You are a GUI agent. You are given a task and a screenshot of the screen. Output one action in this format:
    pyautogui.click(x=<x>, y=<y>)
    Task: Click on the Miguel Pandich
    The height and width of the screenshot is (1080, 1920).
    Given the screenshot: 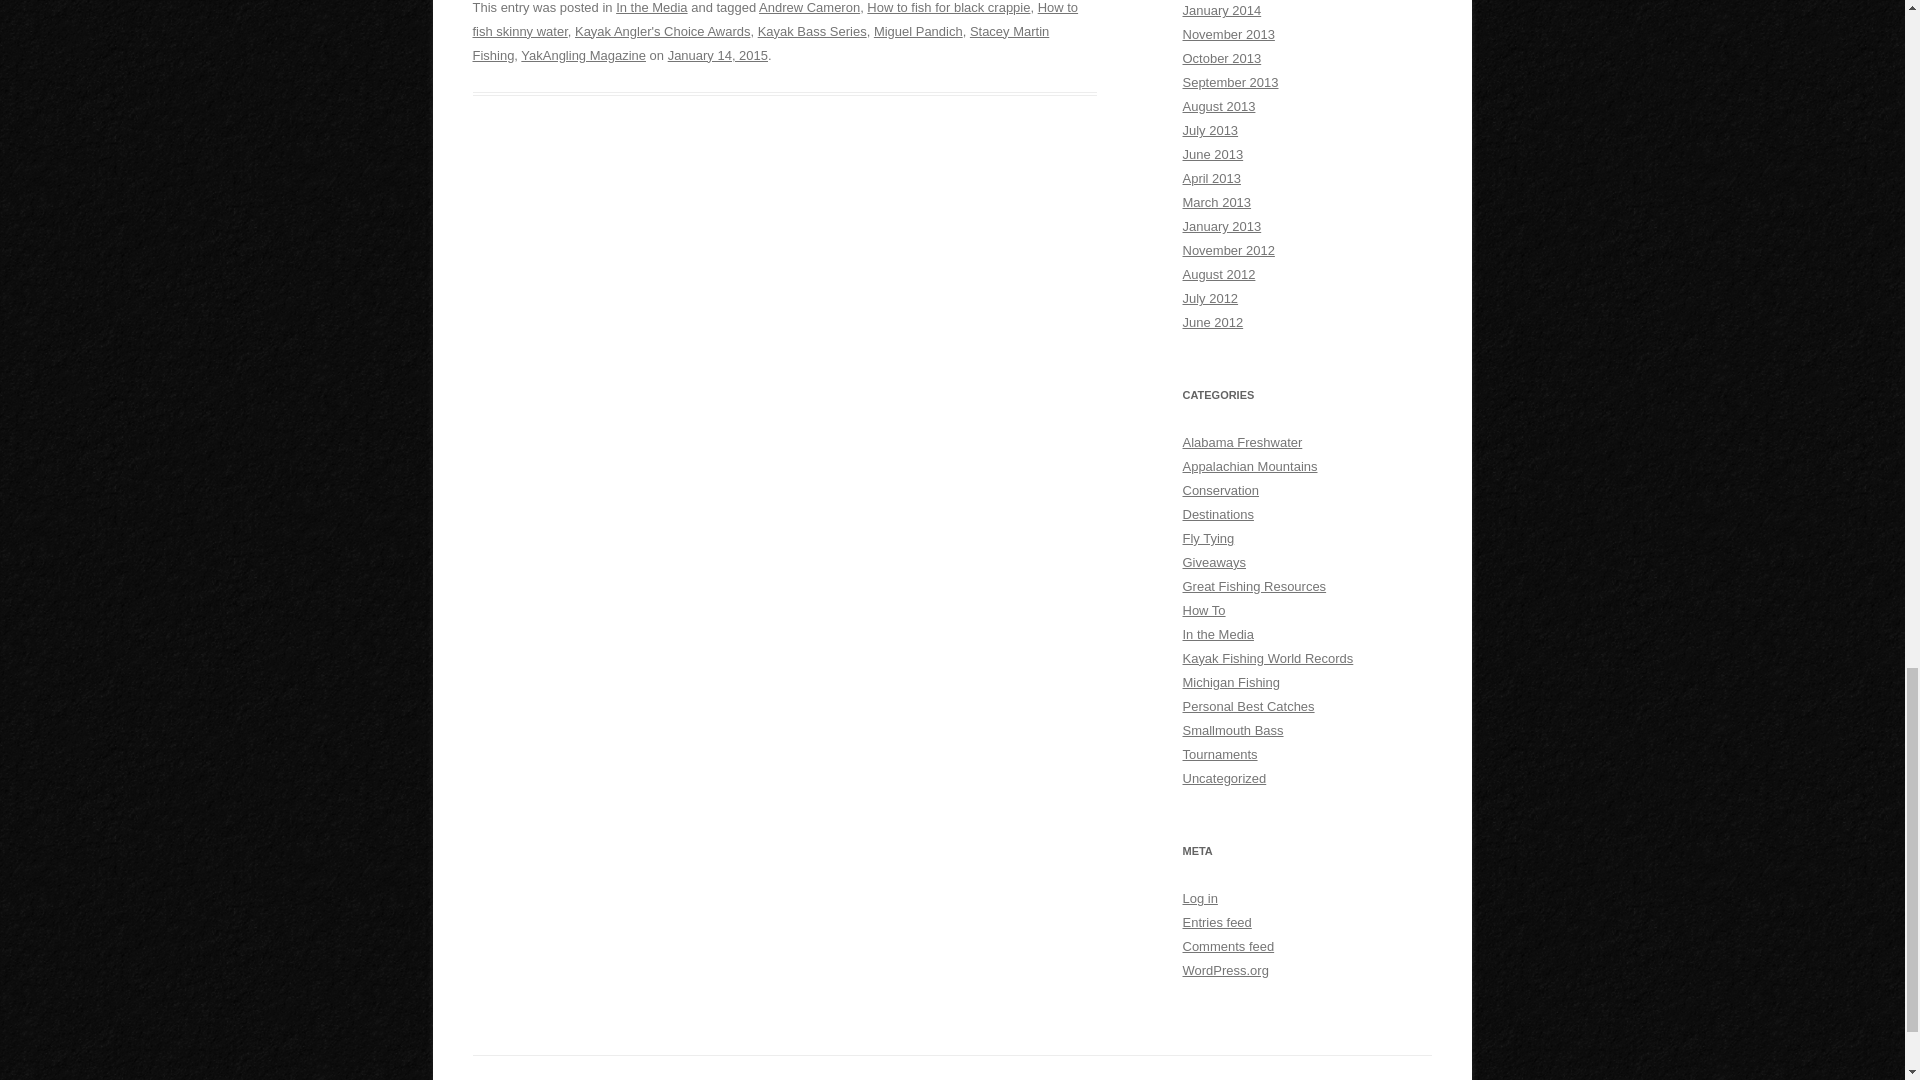 What is the action you would take?
    pyautogui.click(x=918, y=30)
    